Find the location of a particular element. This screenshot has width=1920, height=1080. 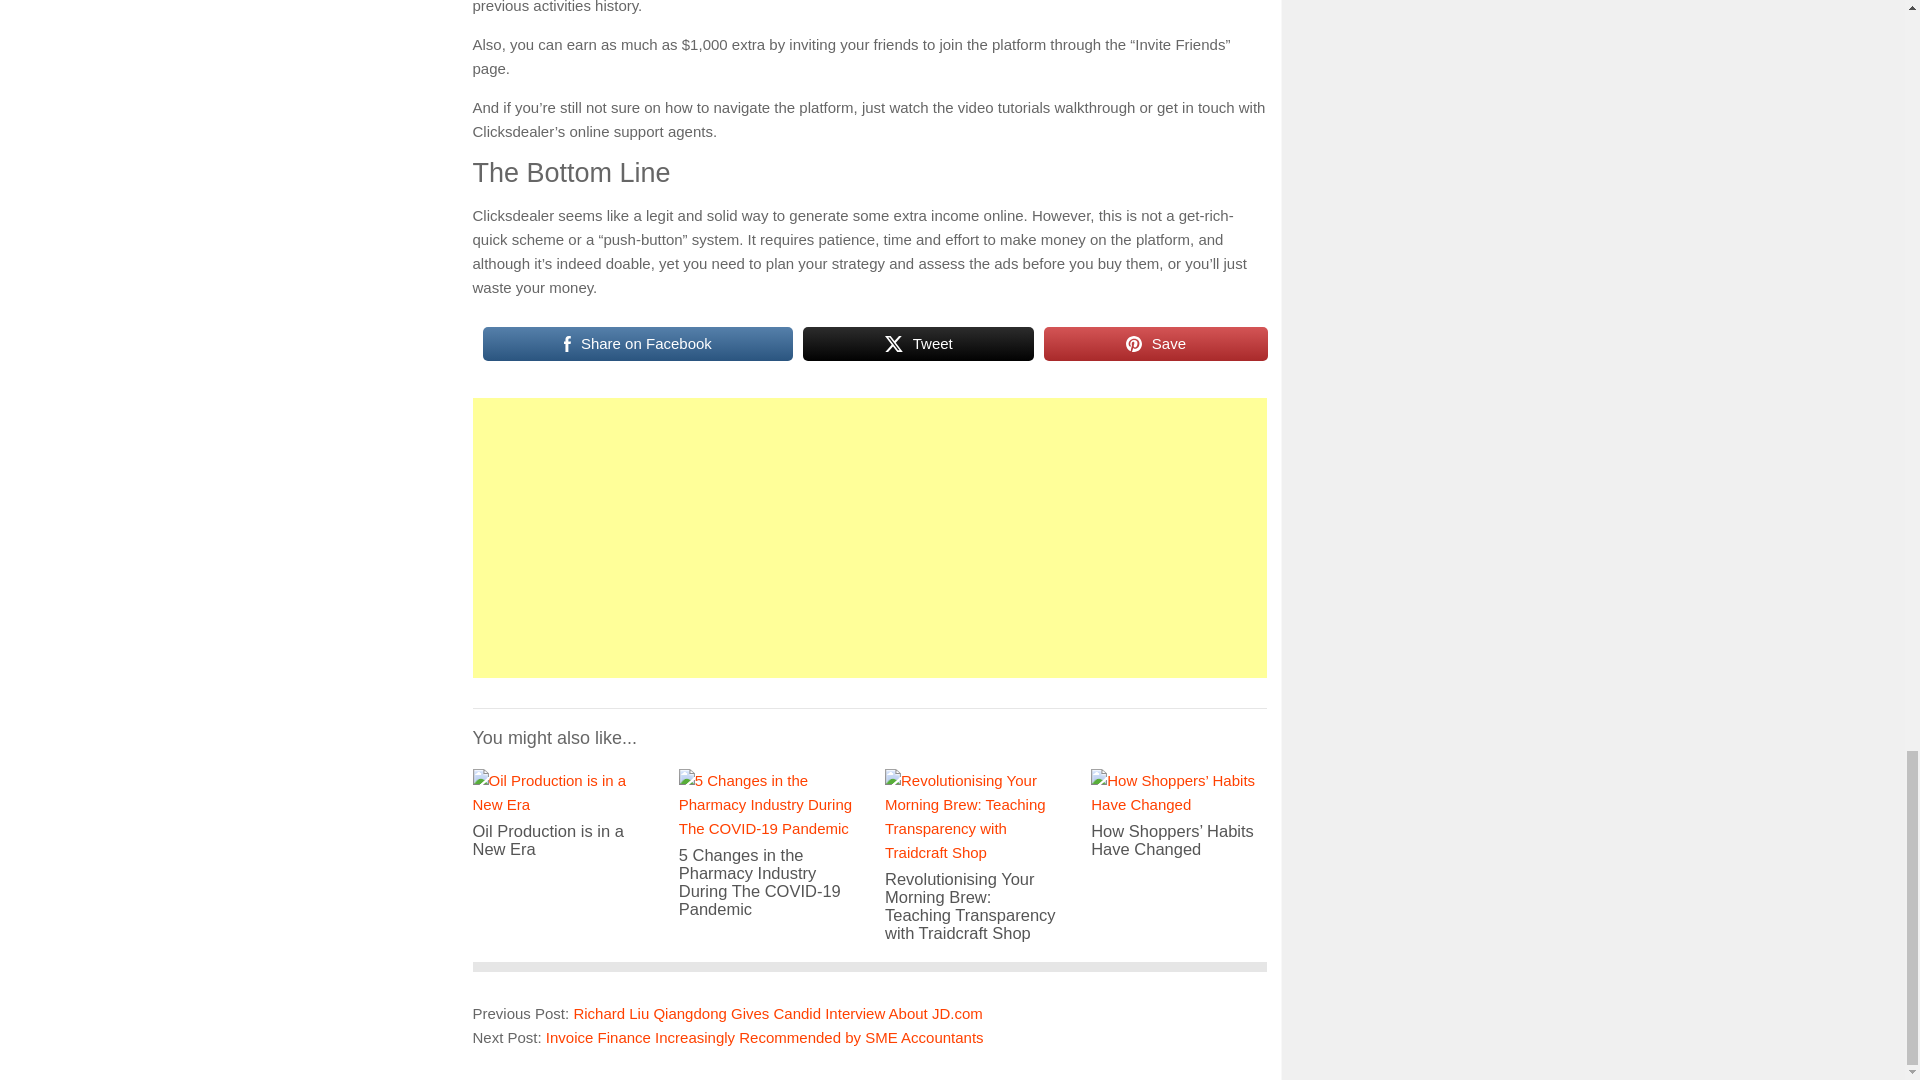

Share on Facebook is located at coordinates (636, 344).